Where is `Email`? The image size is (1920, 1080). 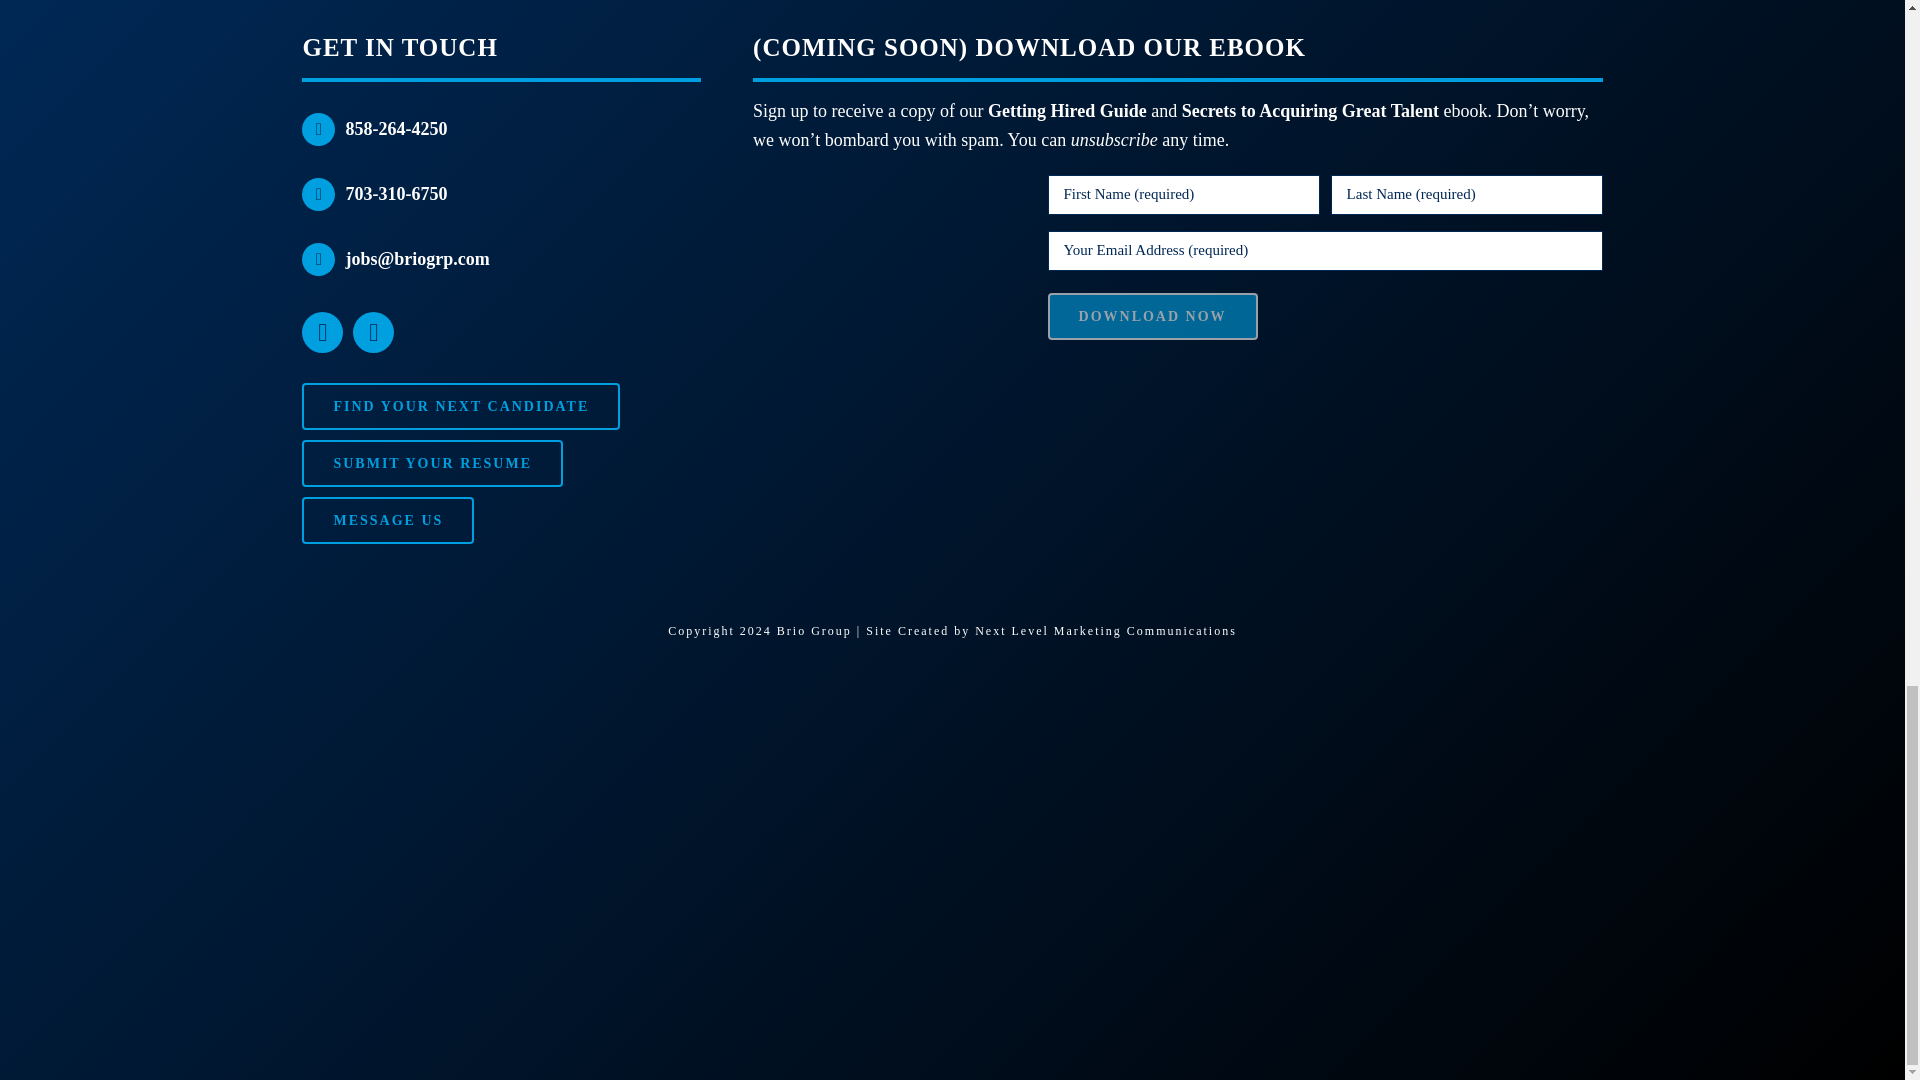 Email is located at coordinates (318, 260).